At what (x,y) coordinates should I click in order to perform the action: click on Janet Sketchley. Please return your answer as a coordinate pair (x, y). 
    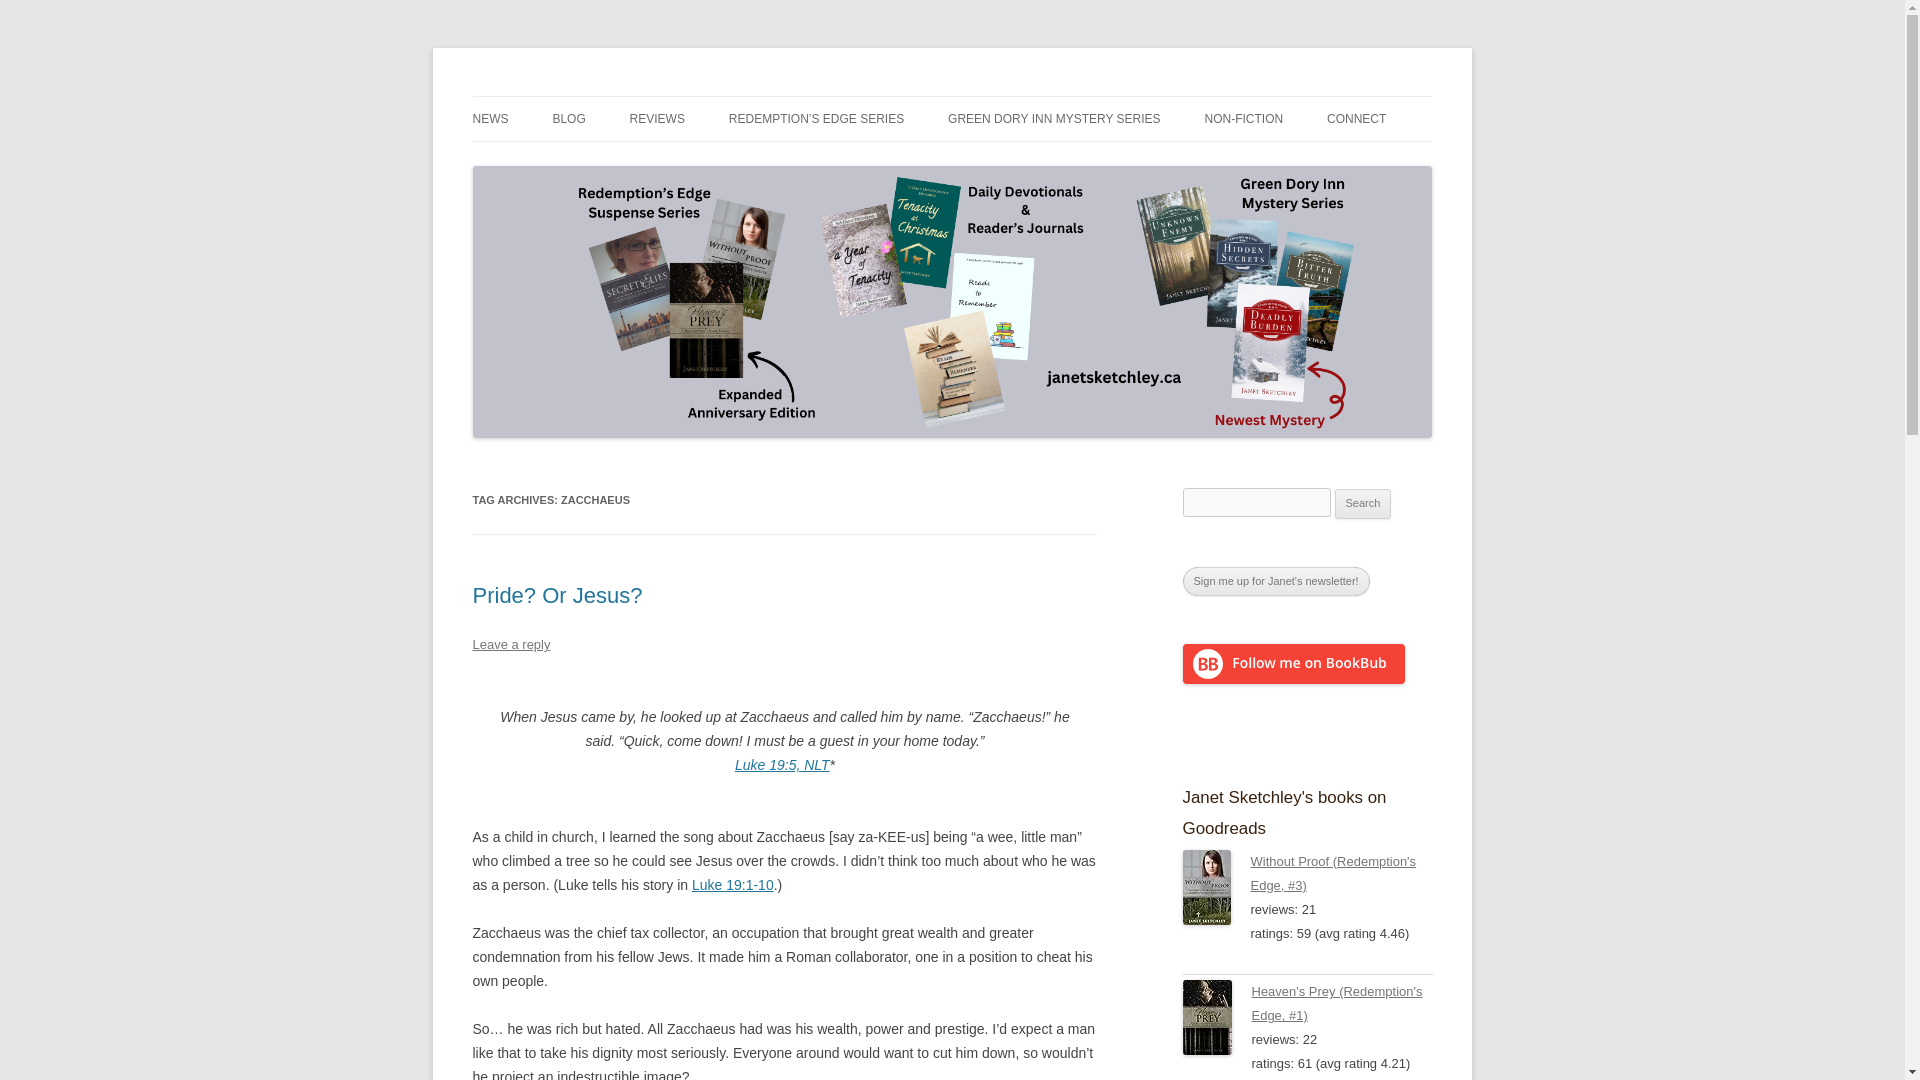
    Looking at the image, I should click on (570, 96).